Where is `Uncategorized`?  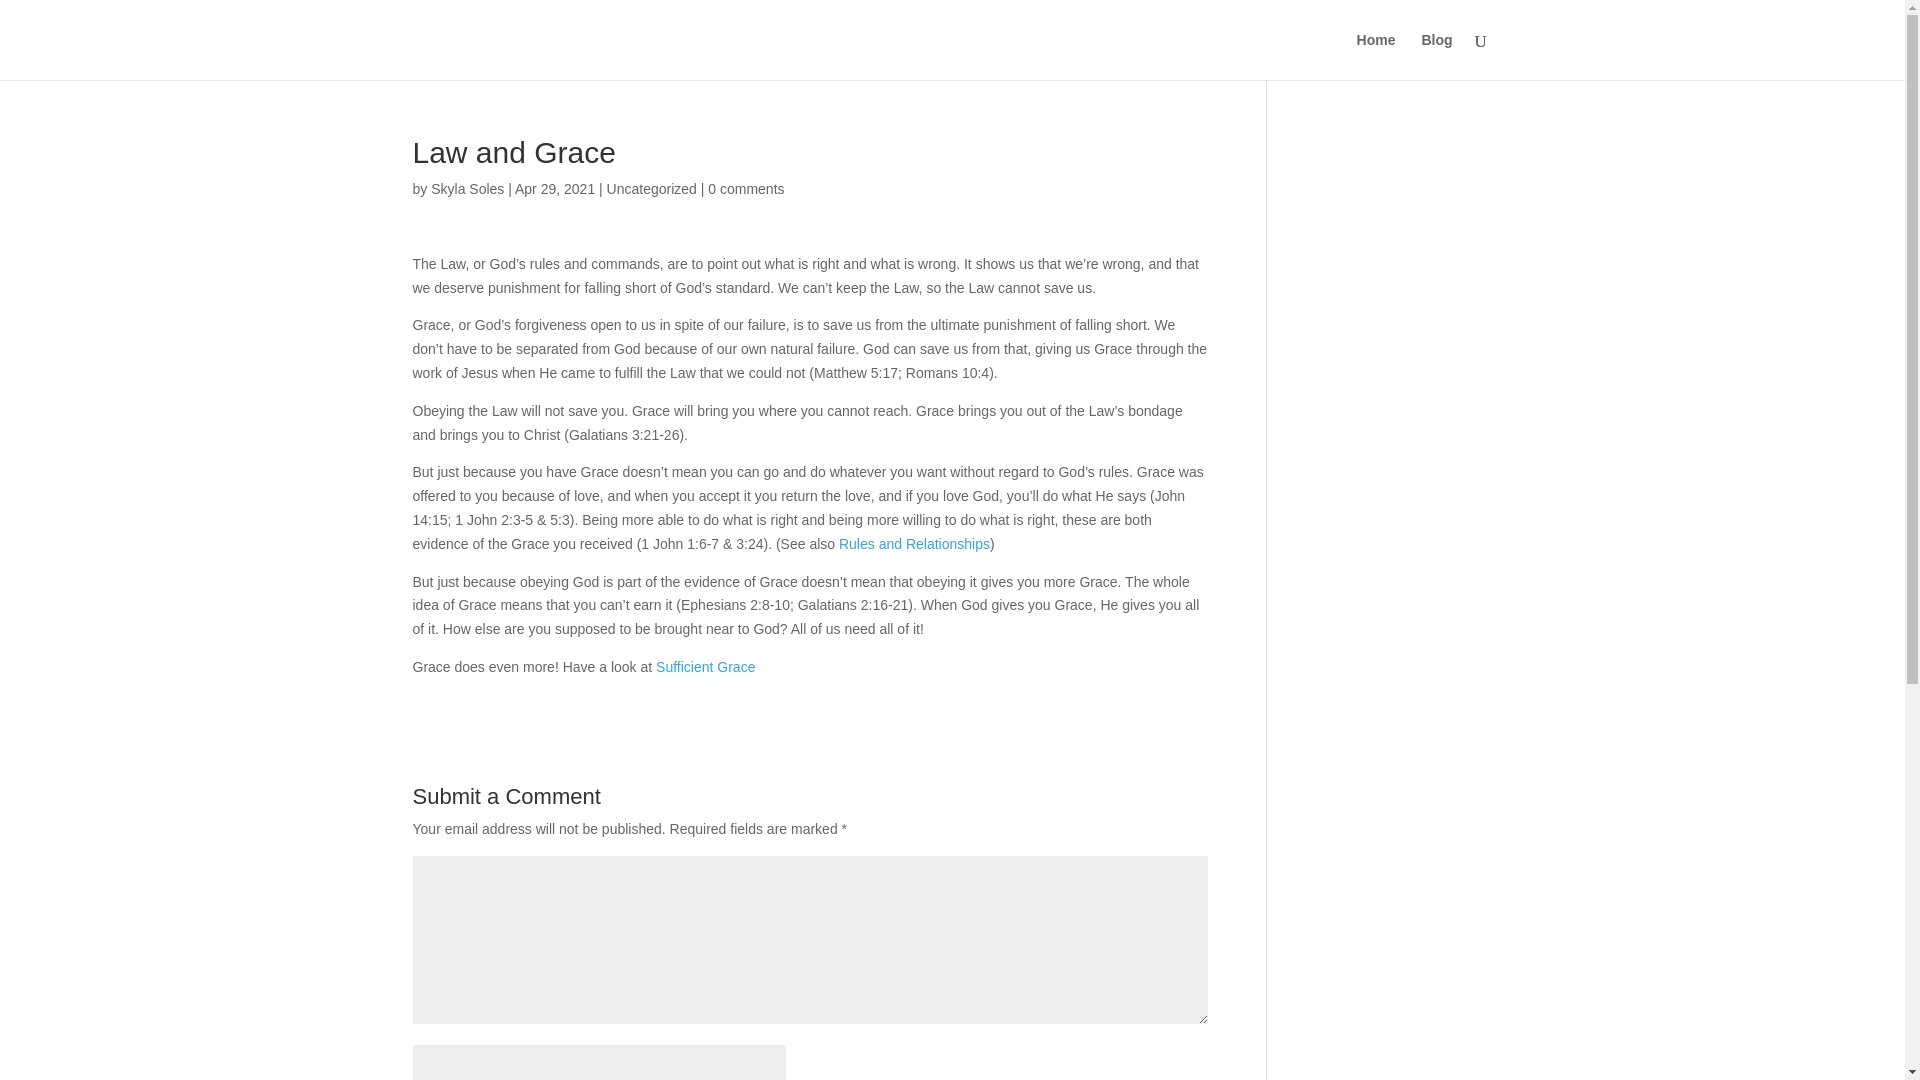 Uncategorized is located at coordinates (651, 188).